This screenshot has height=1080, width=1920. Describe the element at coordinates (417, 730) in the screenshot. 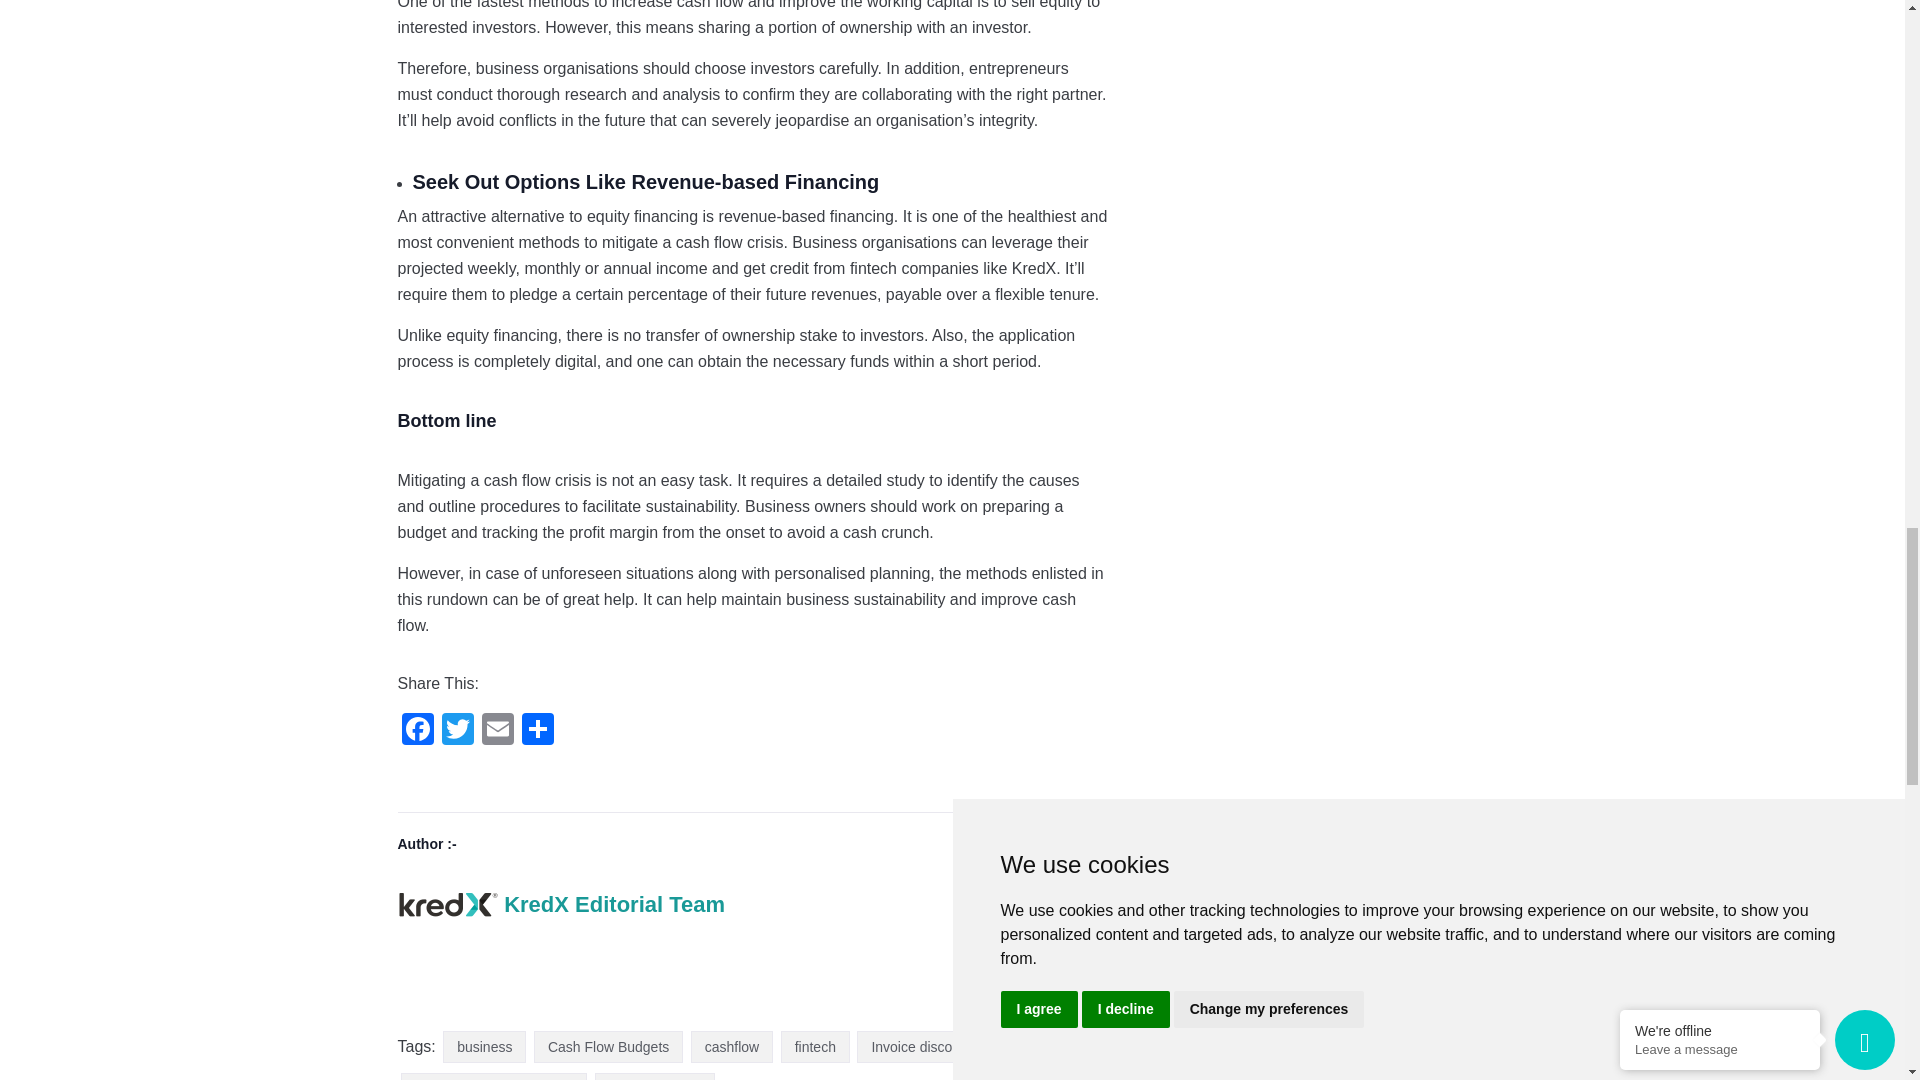

I see `Facebook` at that location.